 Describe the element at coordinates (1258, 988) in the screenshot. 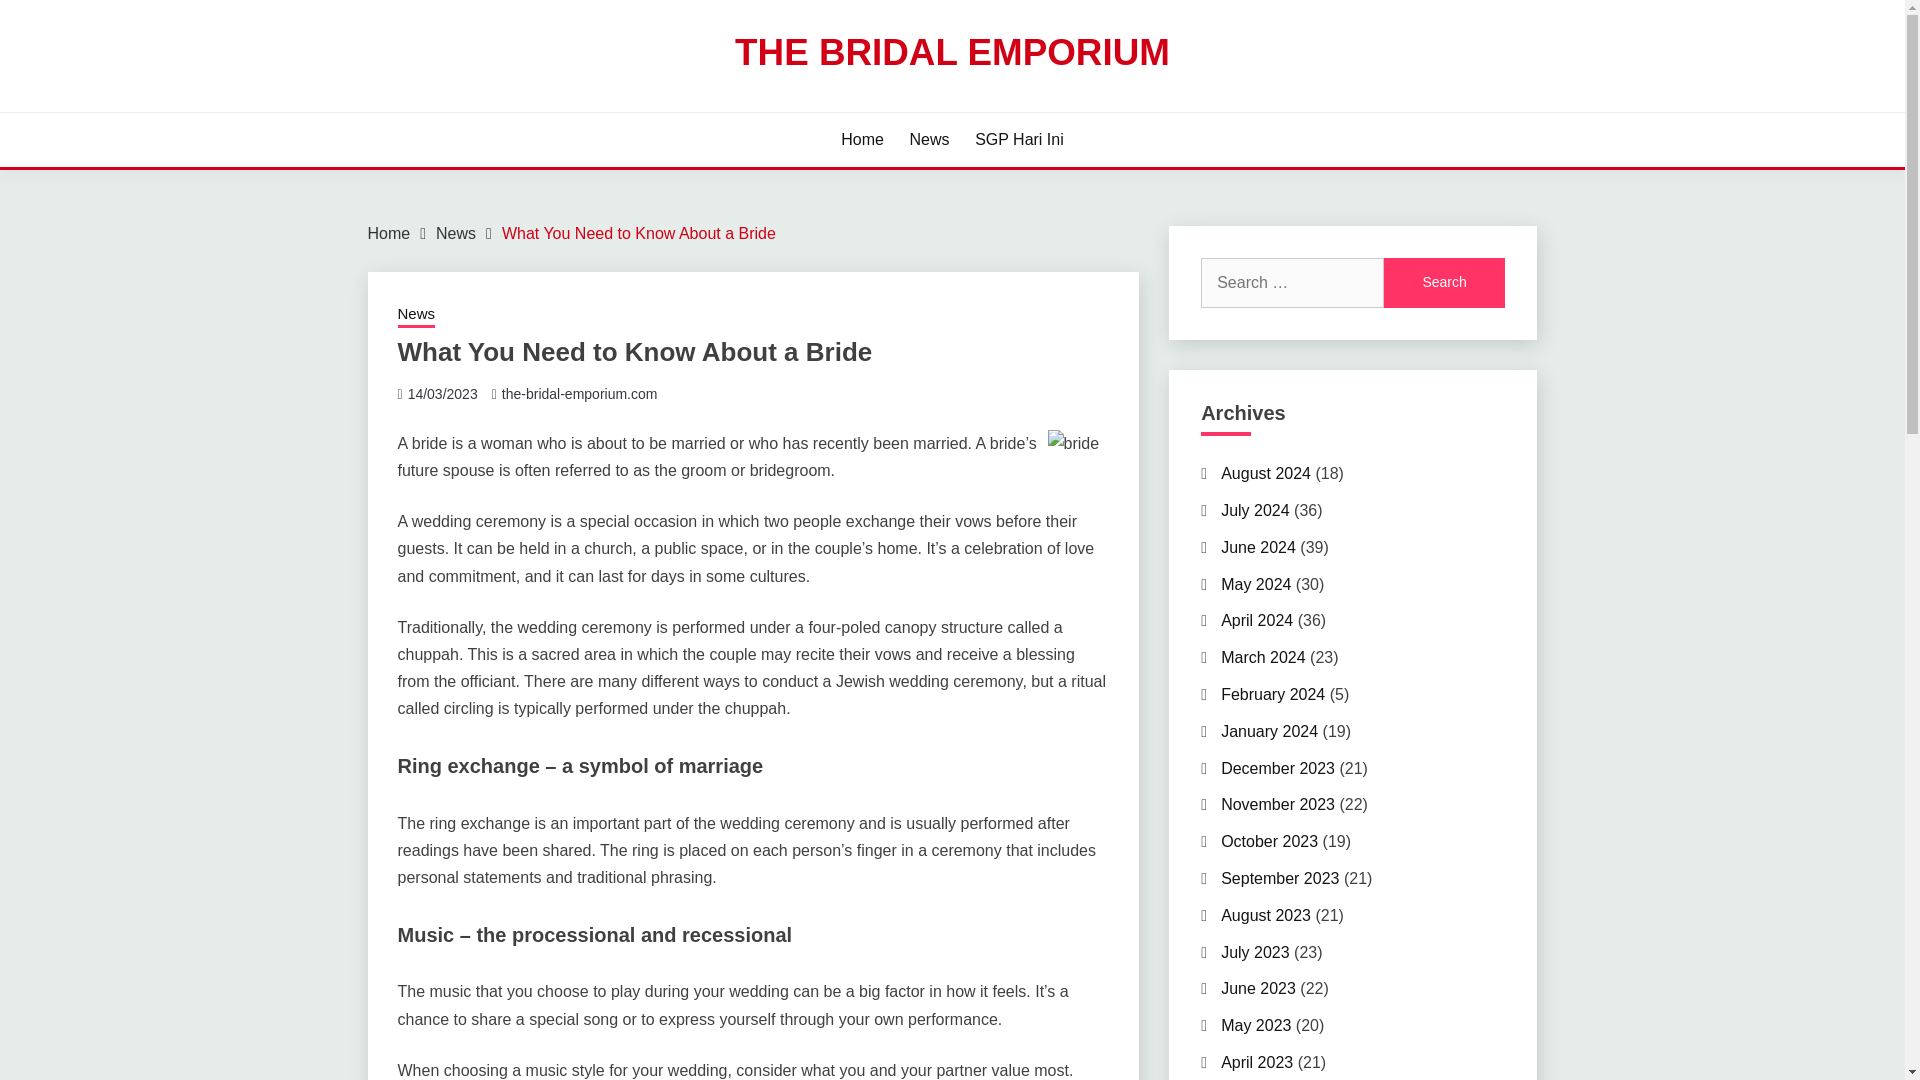

I see `June 2023` at that location.